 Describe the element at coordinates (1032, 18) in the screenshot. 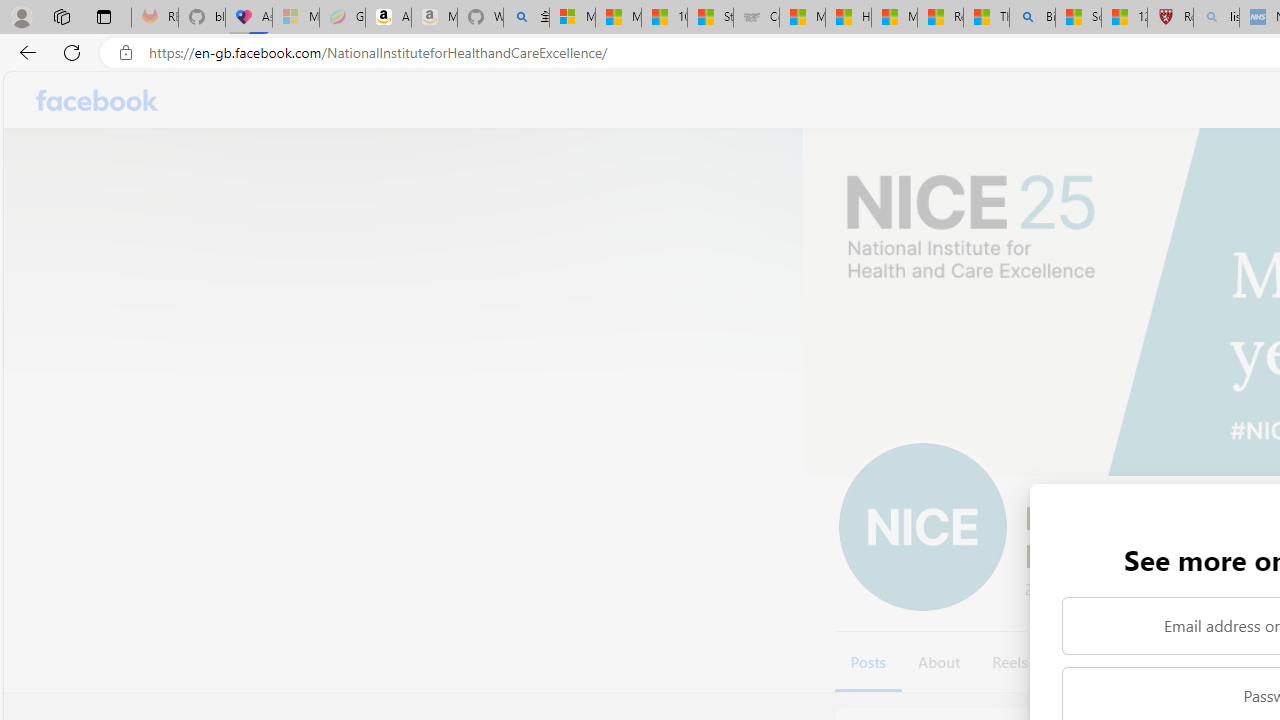

I see `Bing` at that location.